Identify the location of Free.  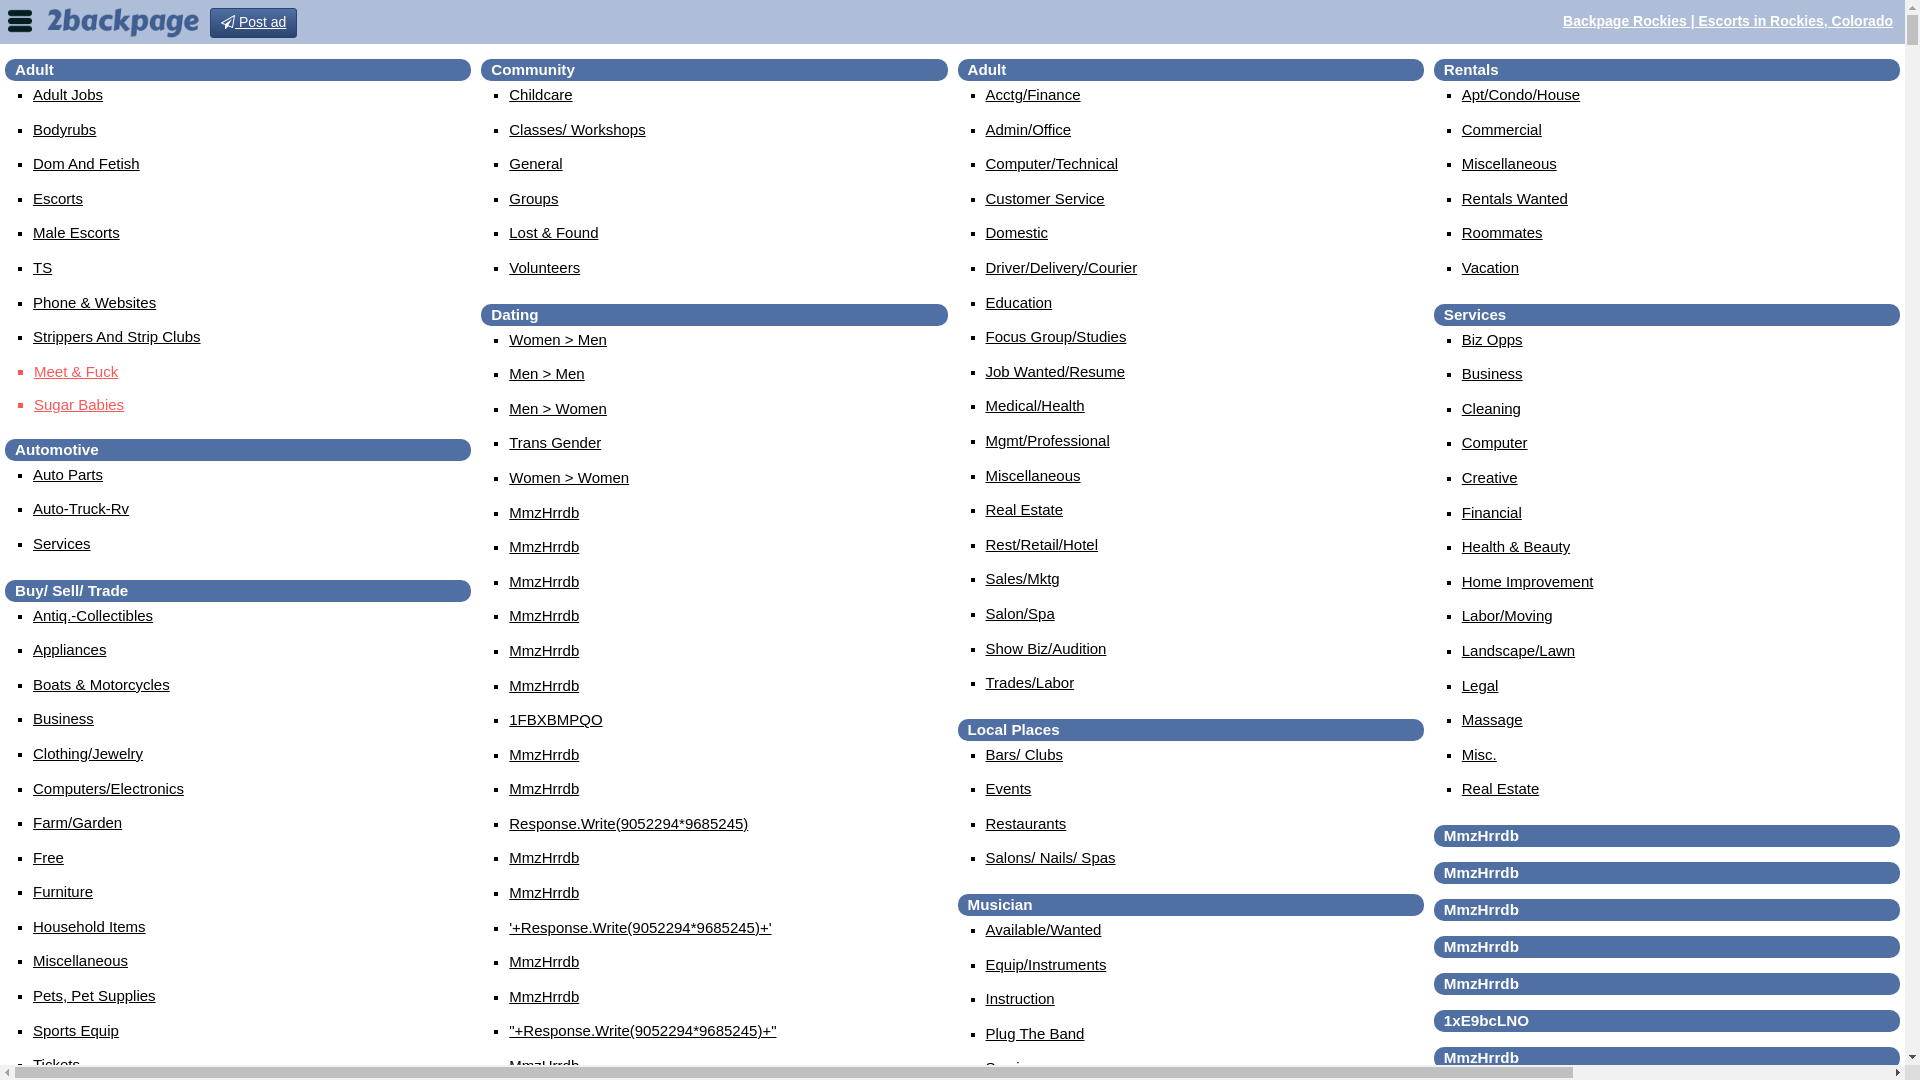
(48, 858).